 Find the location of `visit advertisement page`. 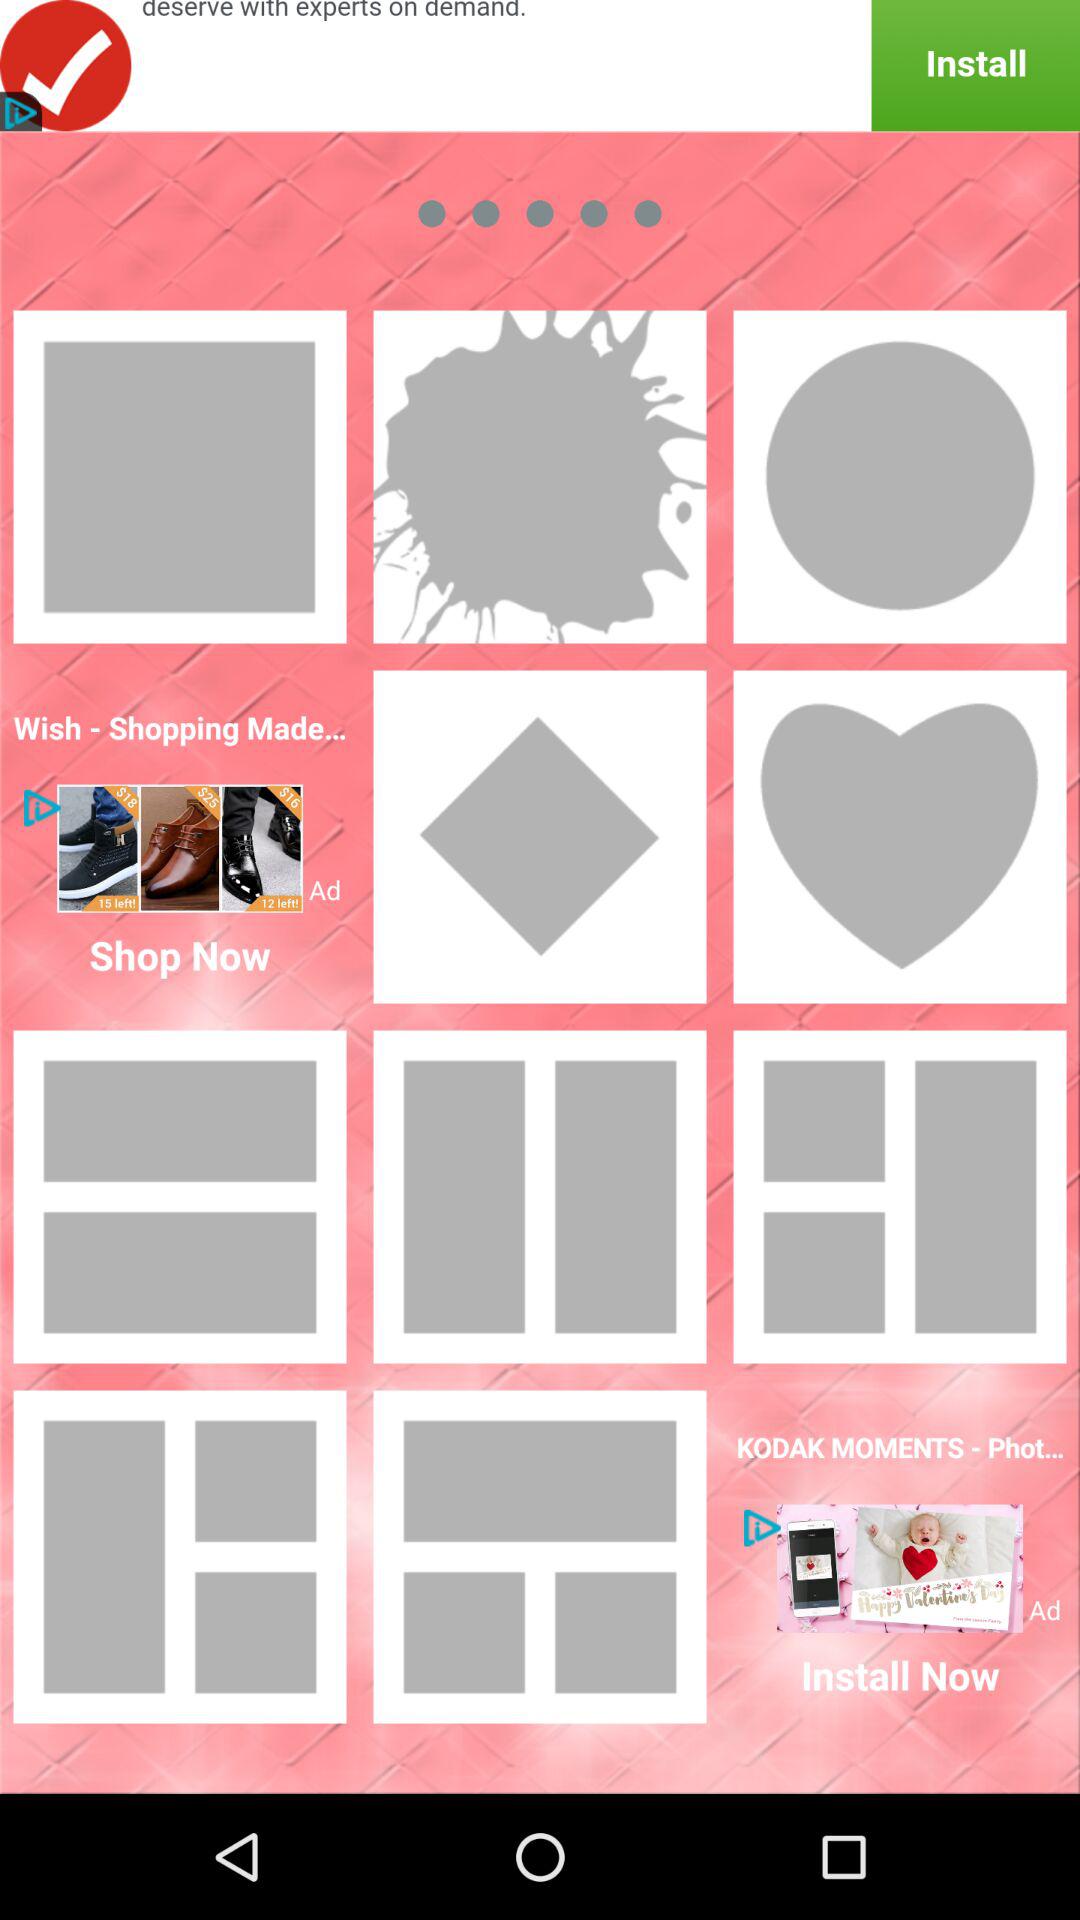

visit advertisement page is located at coordinates (180, 848).